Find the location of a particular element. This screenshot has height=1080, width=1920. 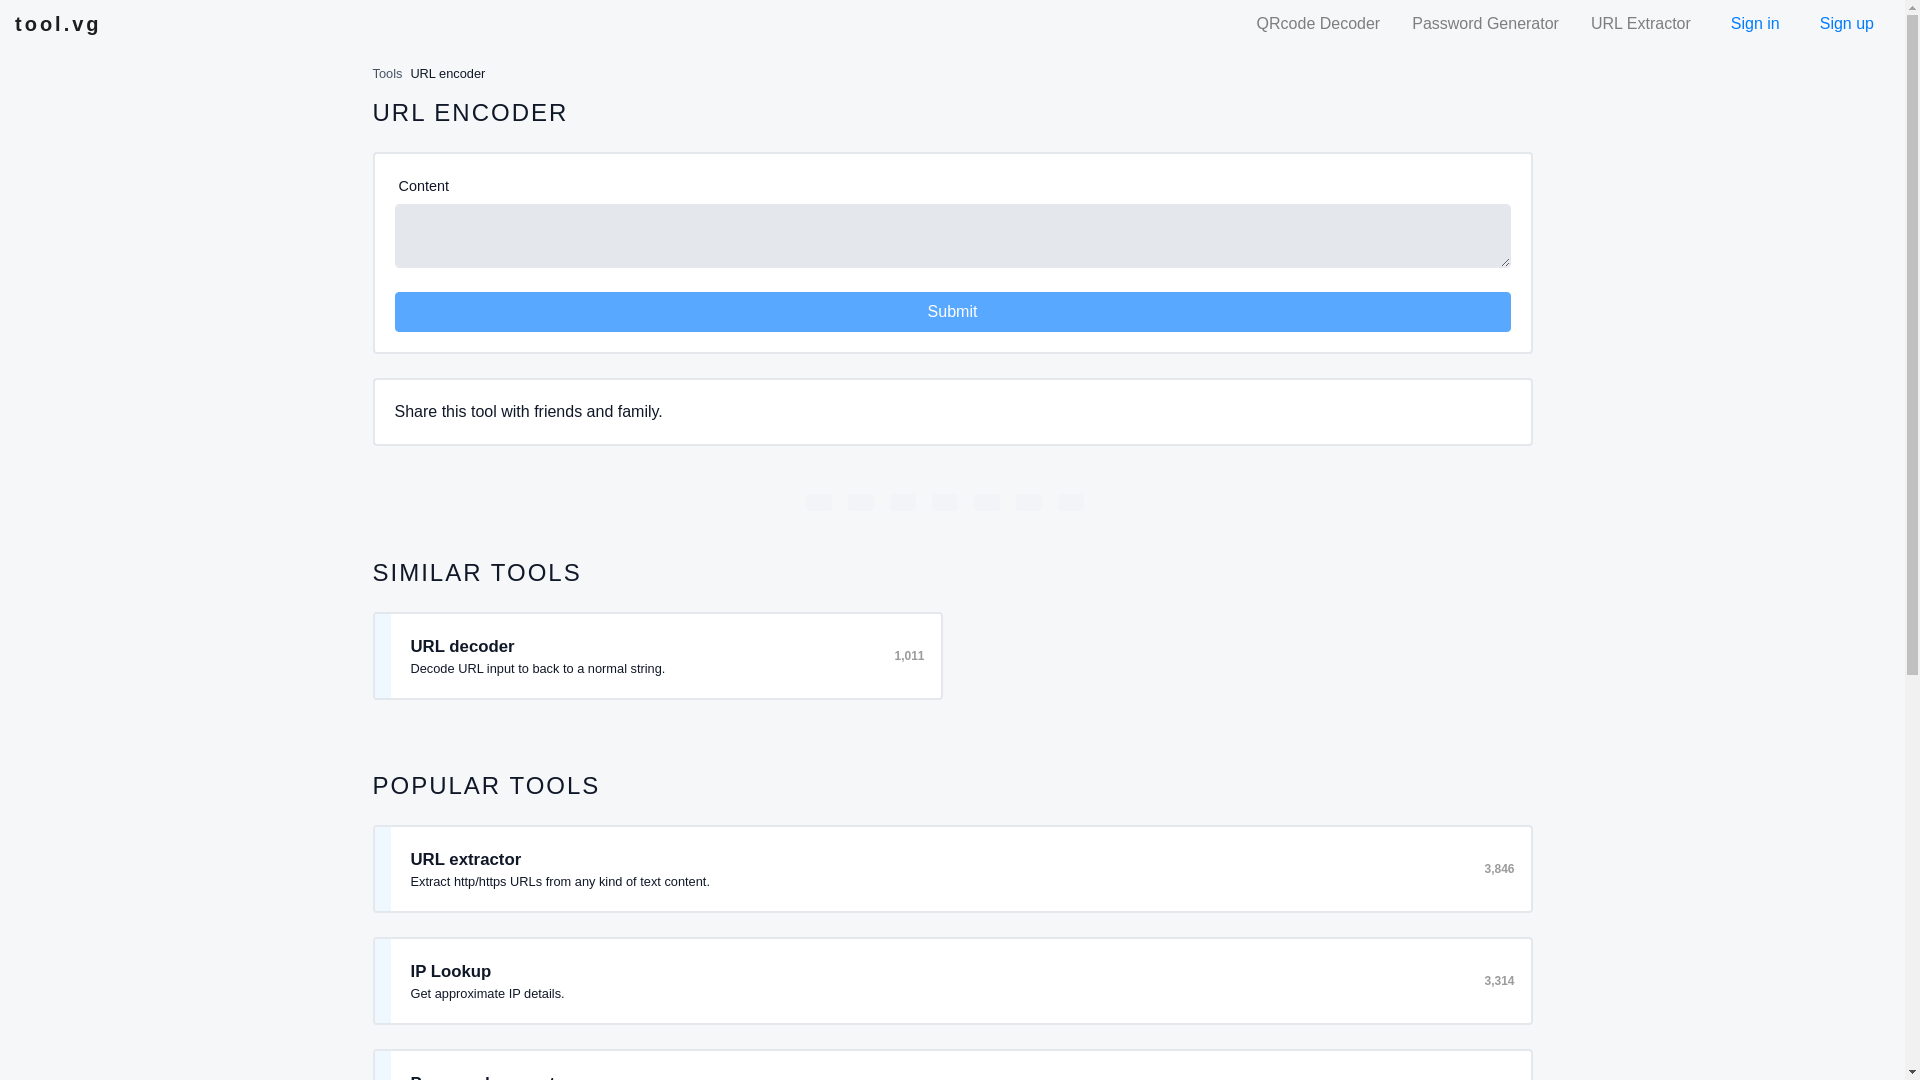

Password Generator is located at coordinates (1484, 24).